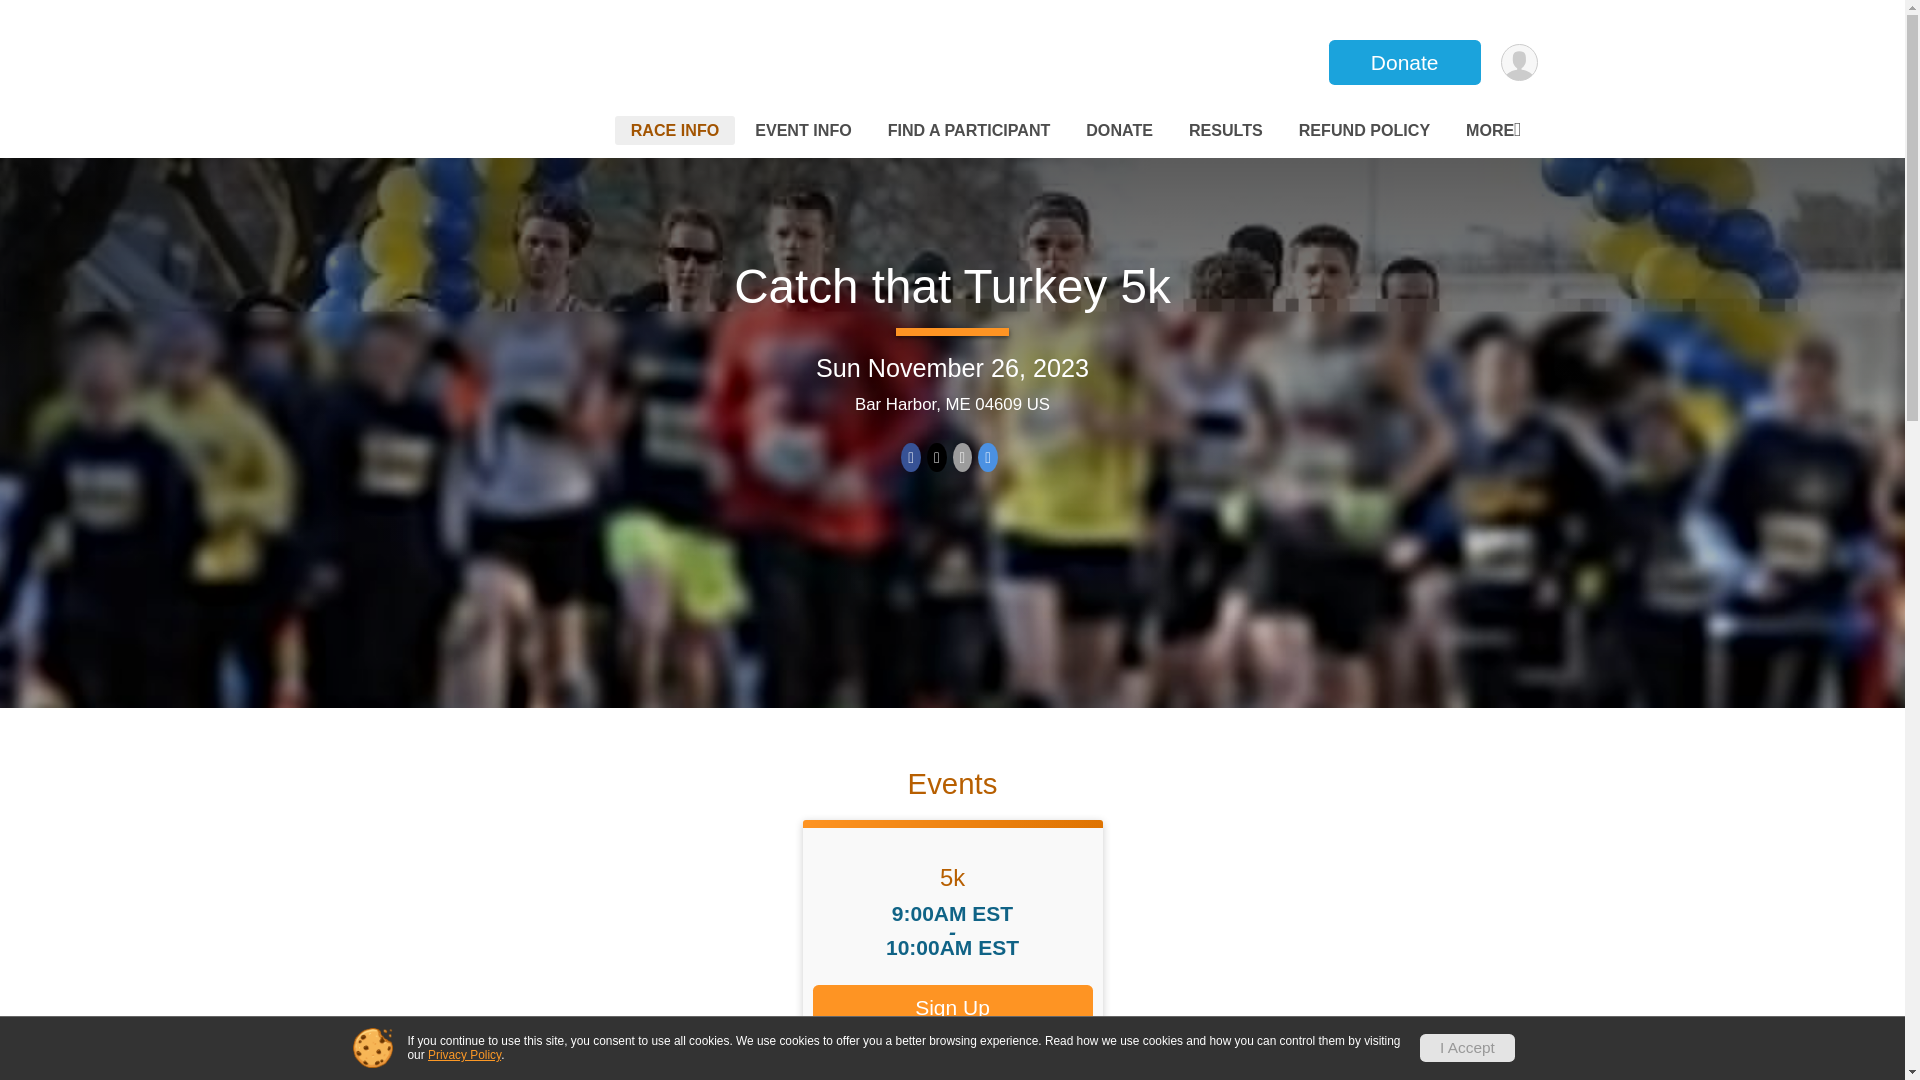 The height and width of the screenshot is (1080, 1920). I want to click on DONATE, so click(1119, 130).